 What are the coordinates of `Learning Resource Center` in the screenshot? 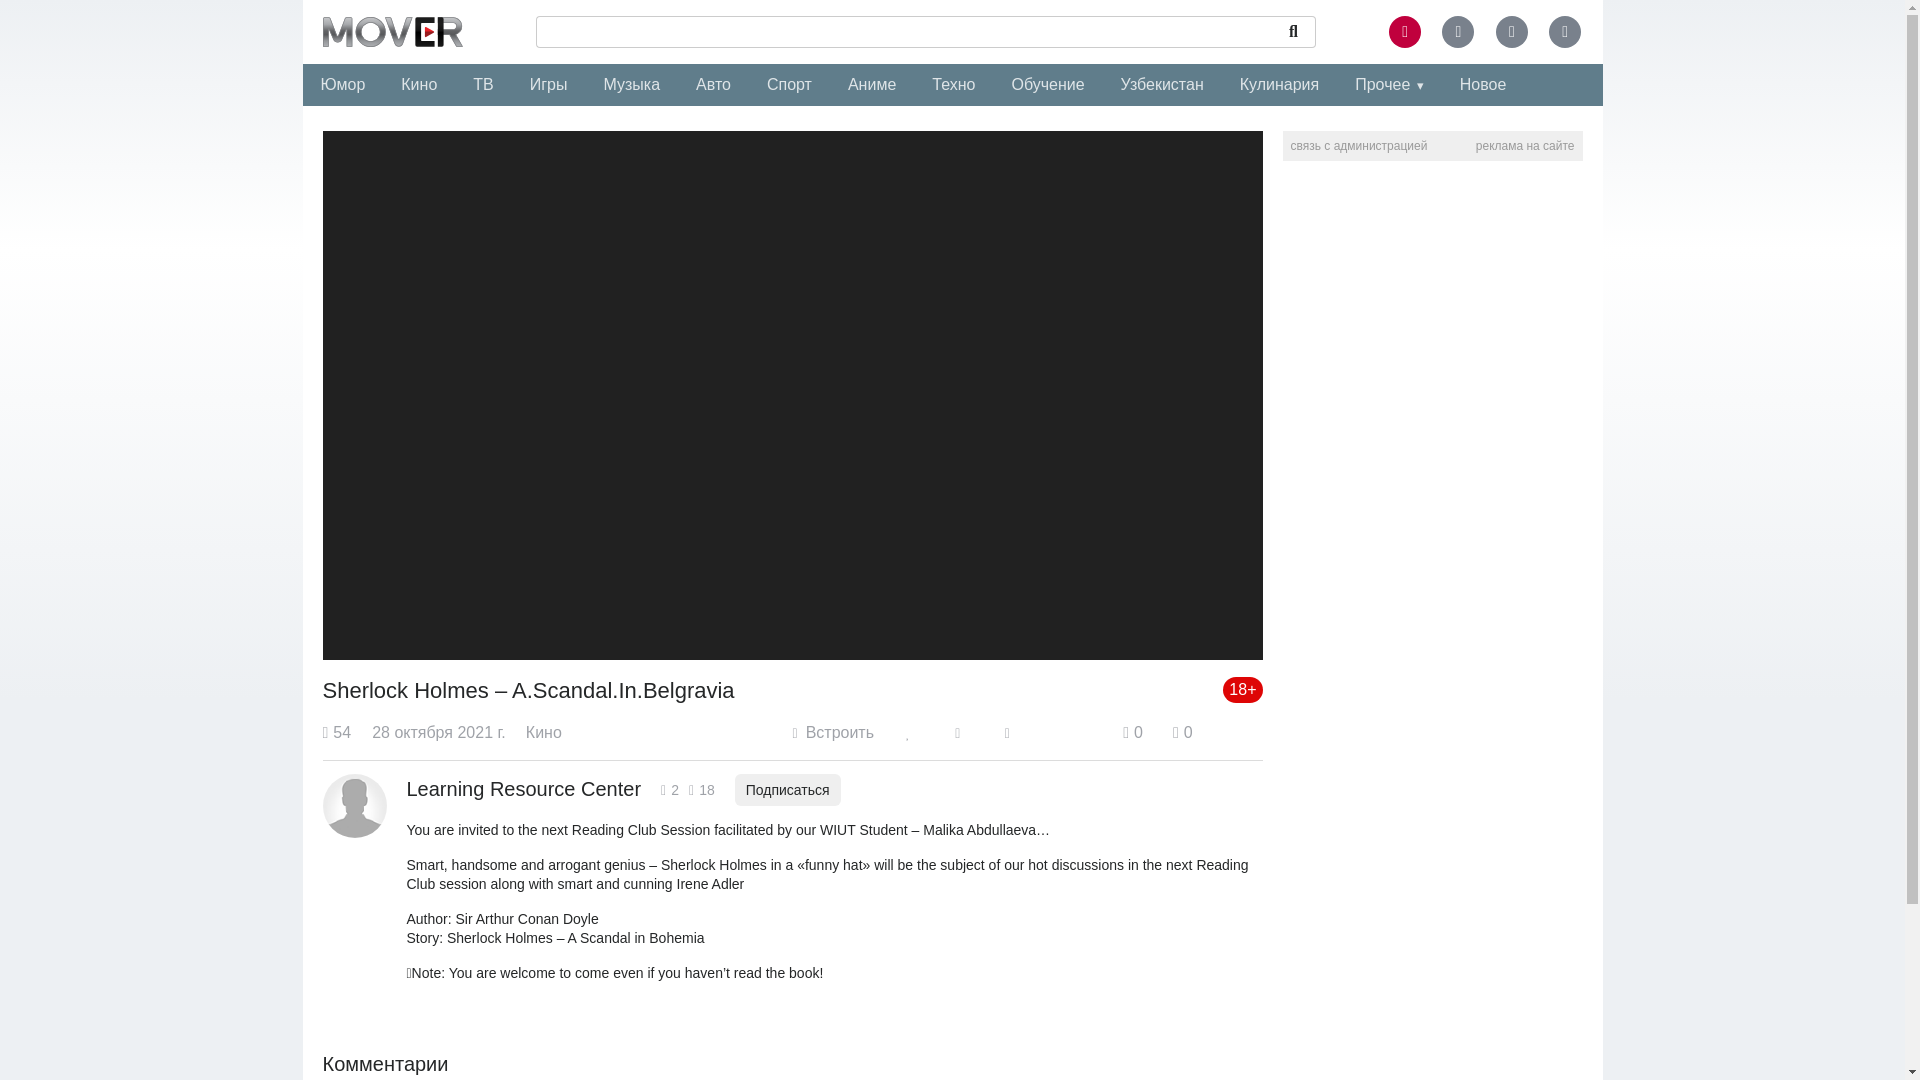 It's located at (523, 788).